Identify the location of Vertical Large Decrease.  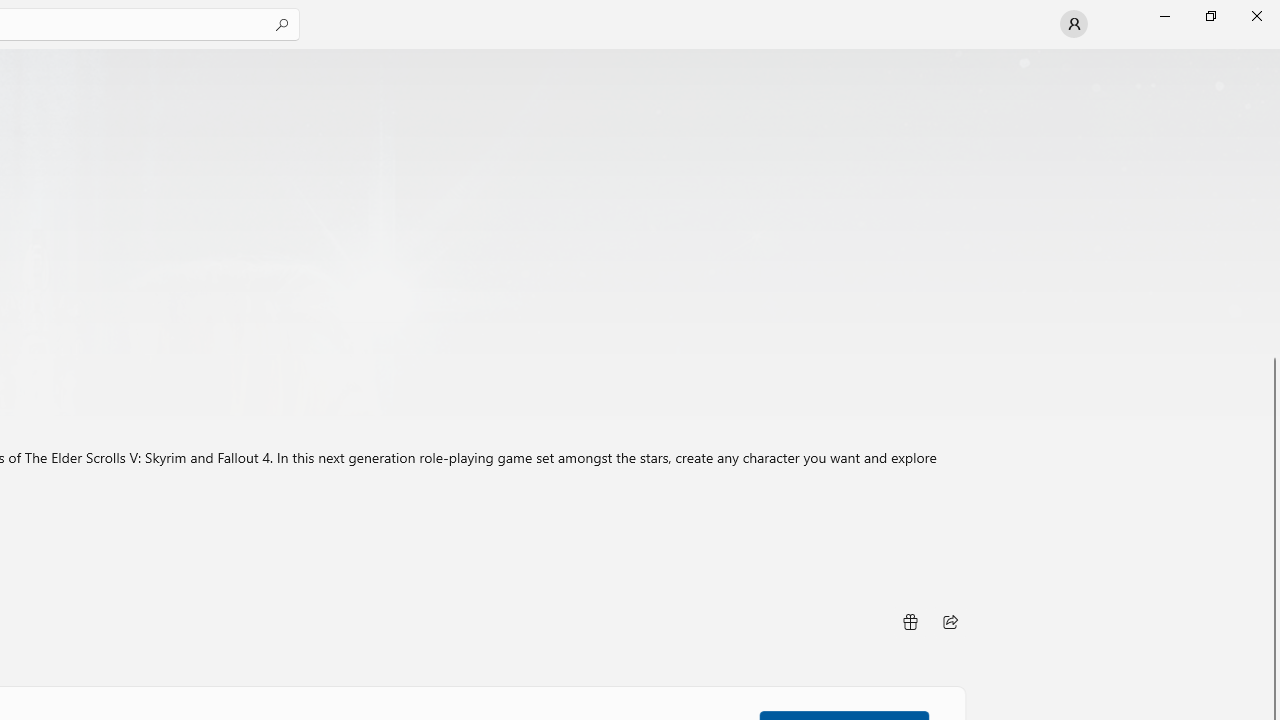
(1272, 208).